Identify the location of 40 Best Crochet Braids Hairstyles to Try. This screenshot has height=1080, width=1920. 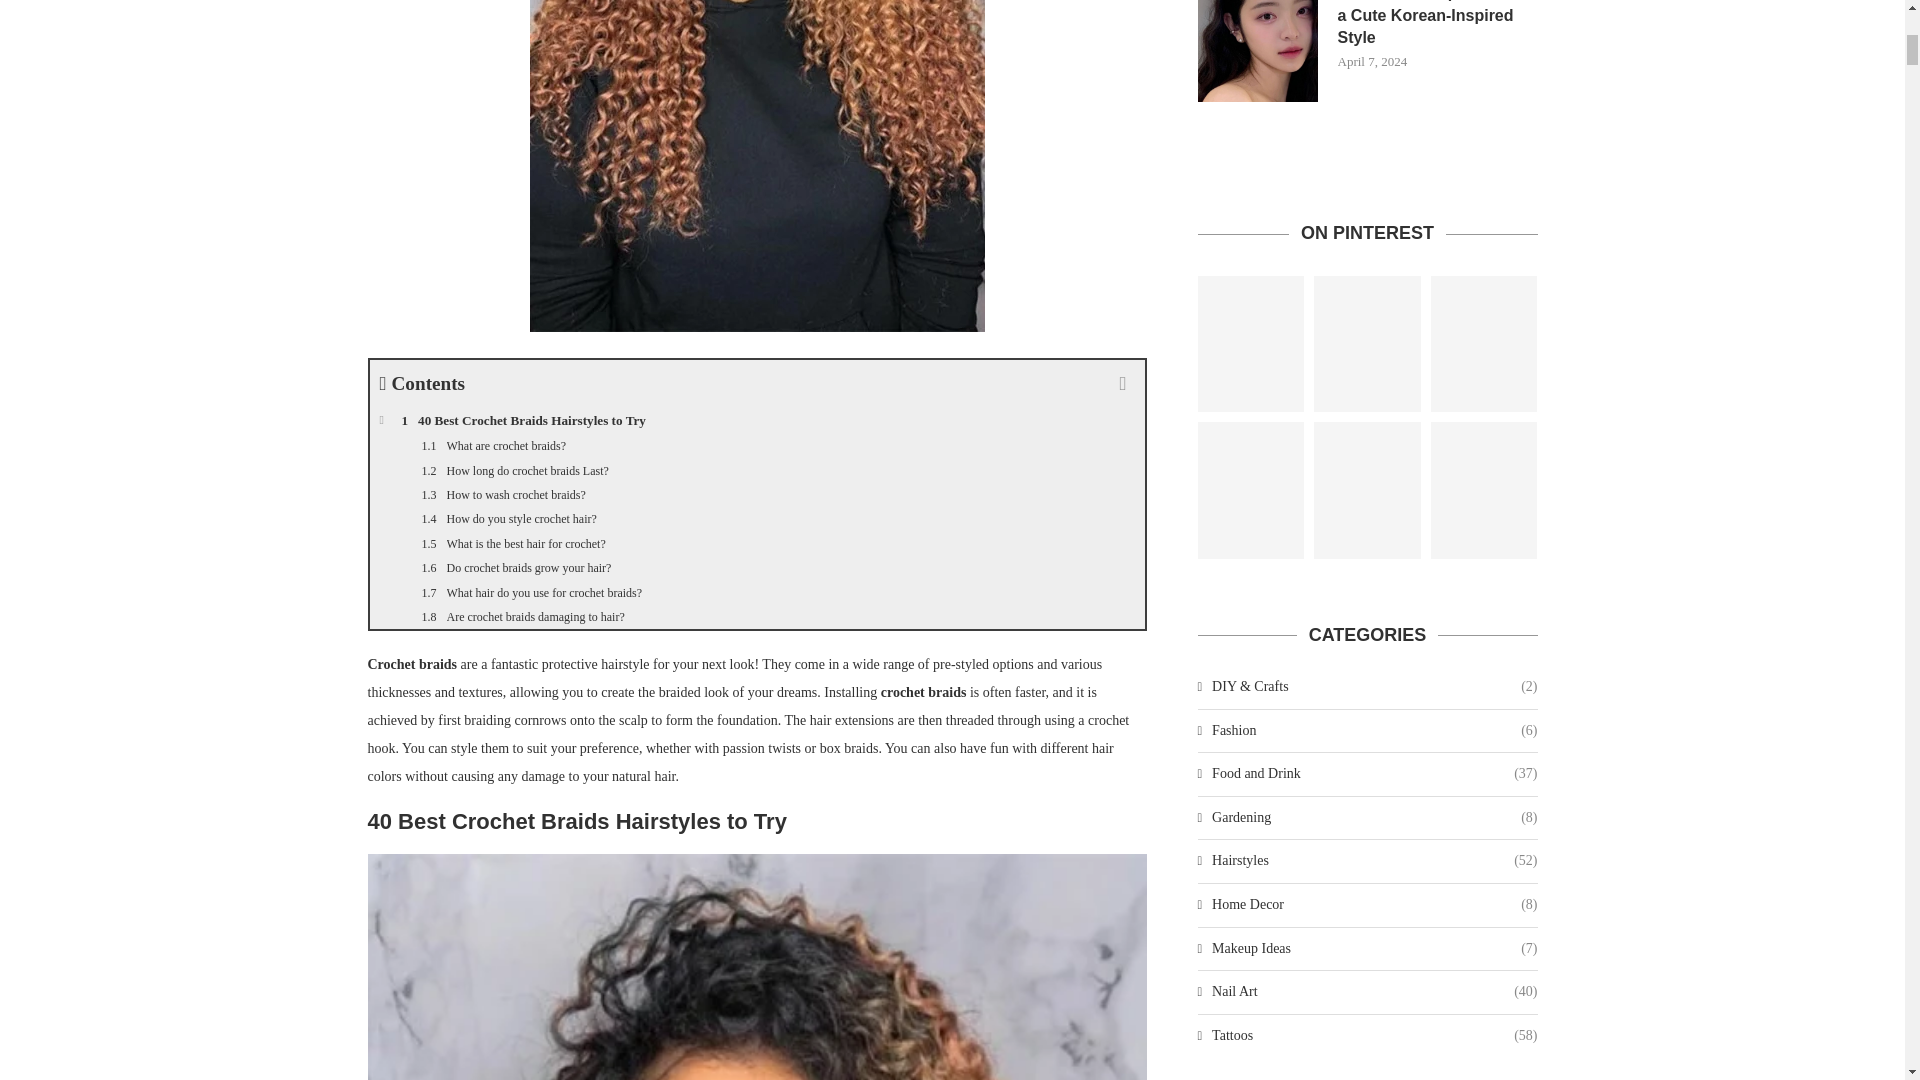
(758, 421).